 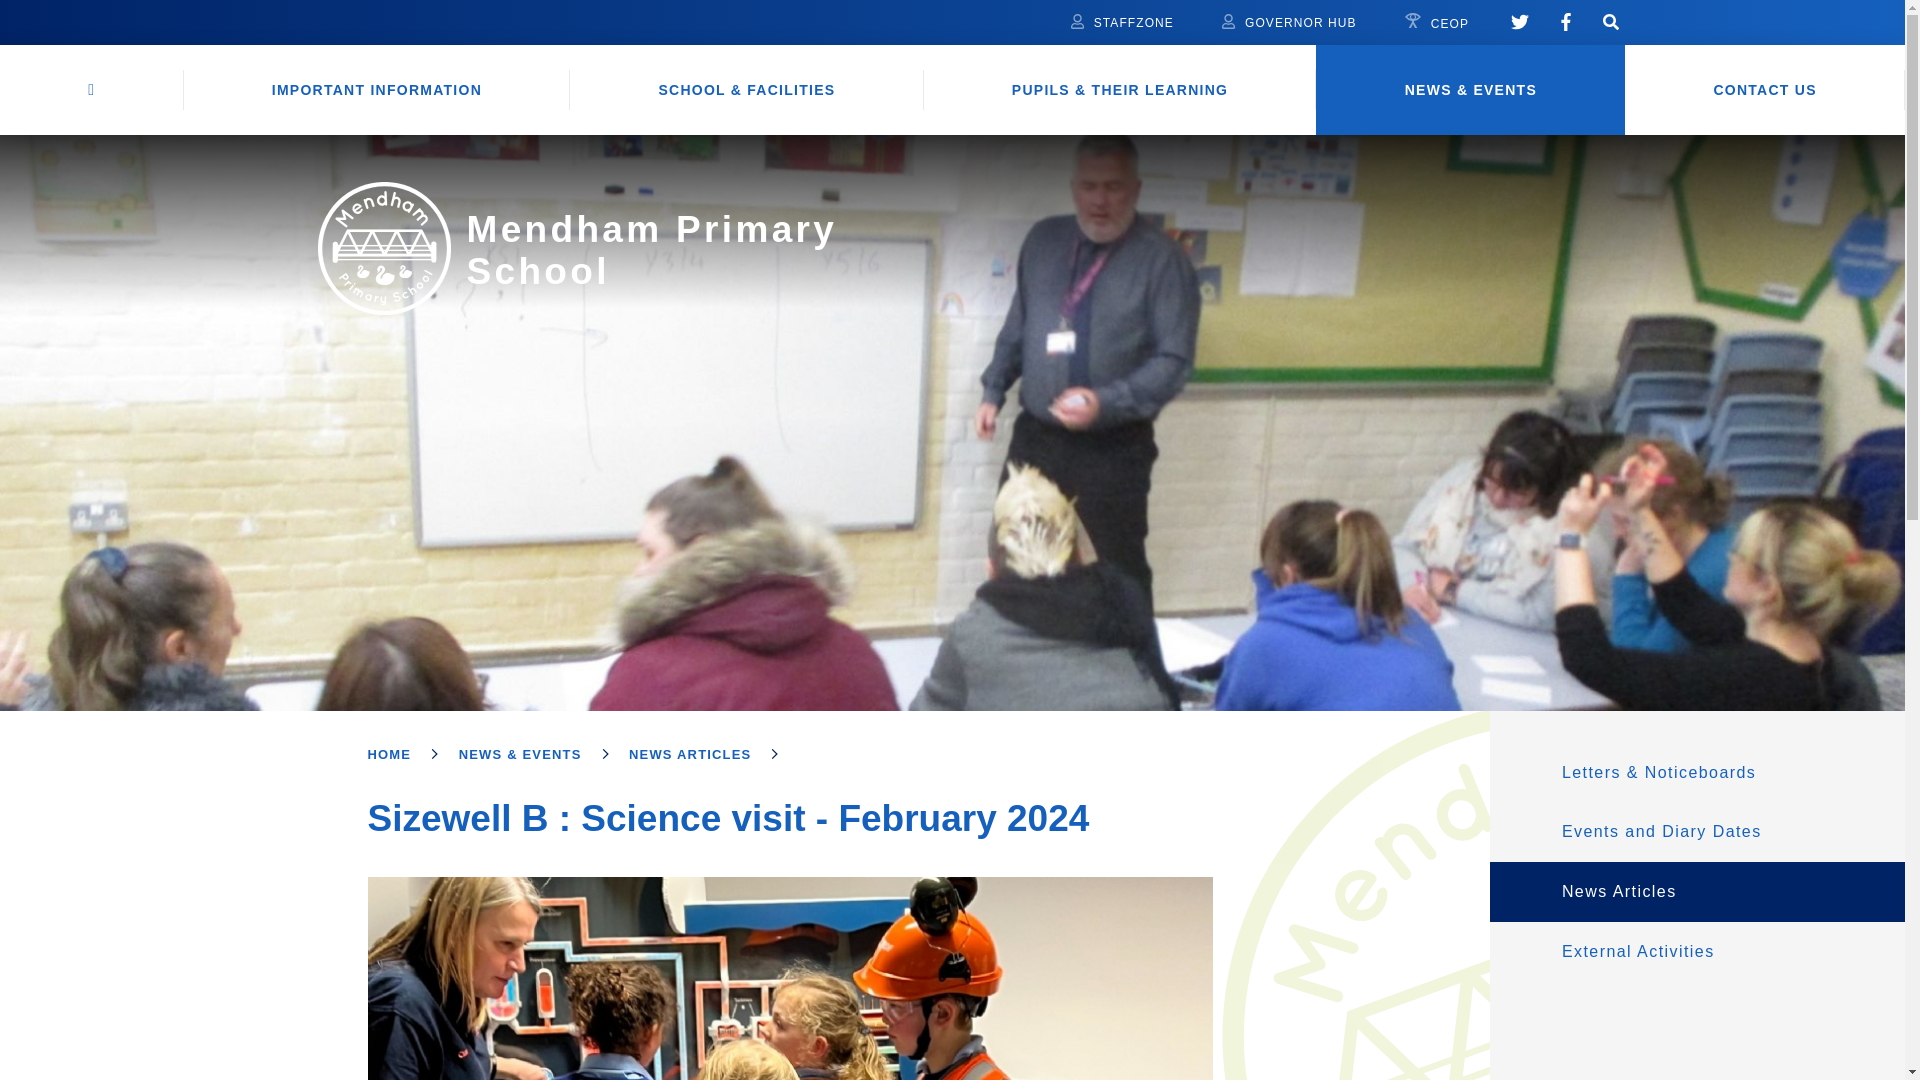 What do you see at coordinates (1436, 22) in the screenshot?
I see `CEOP` at bounding box center [1436, 22].